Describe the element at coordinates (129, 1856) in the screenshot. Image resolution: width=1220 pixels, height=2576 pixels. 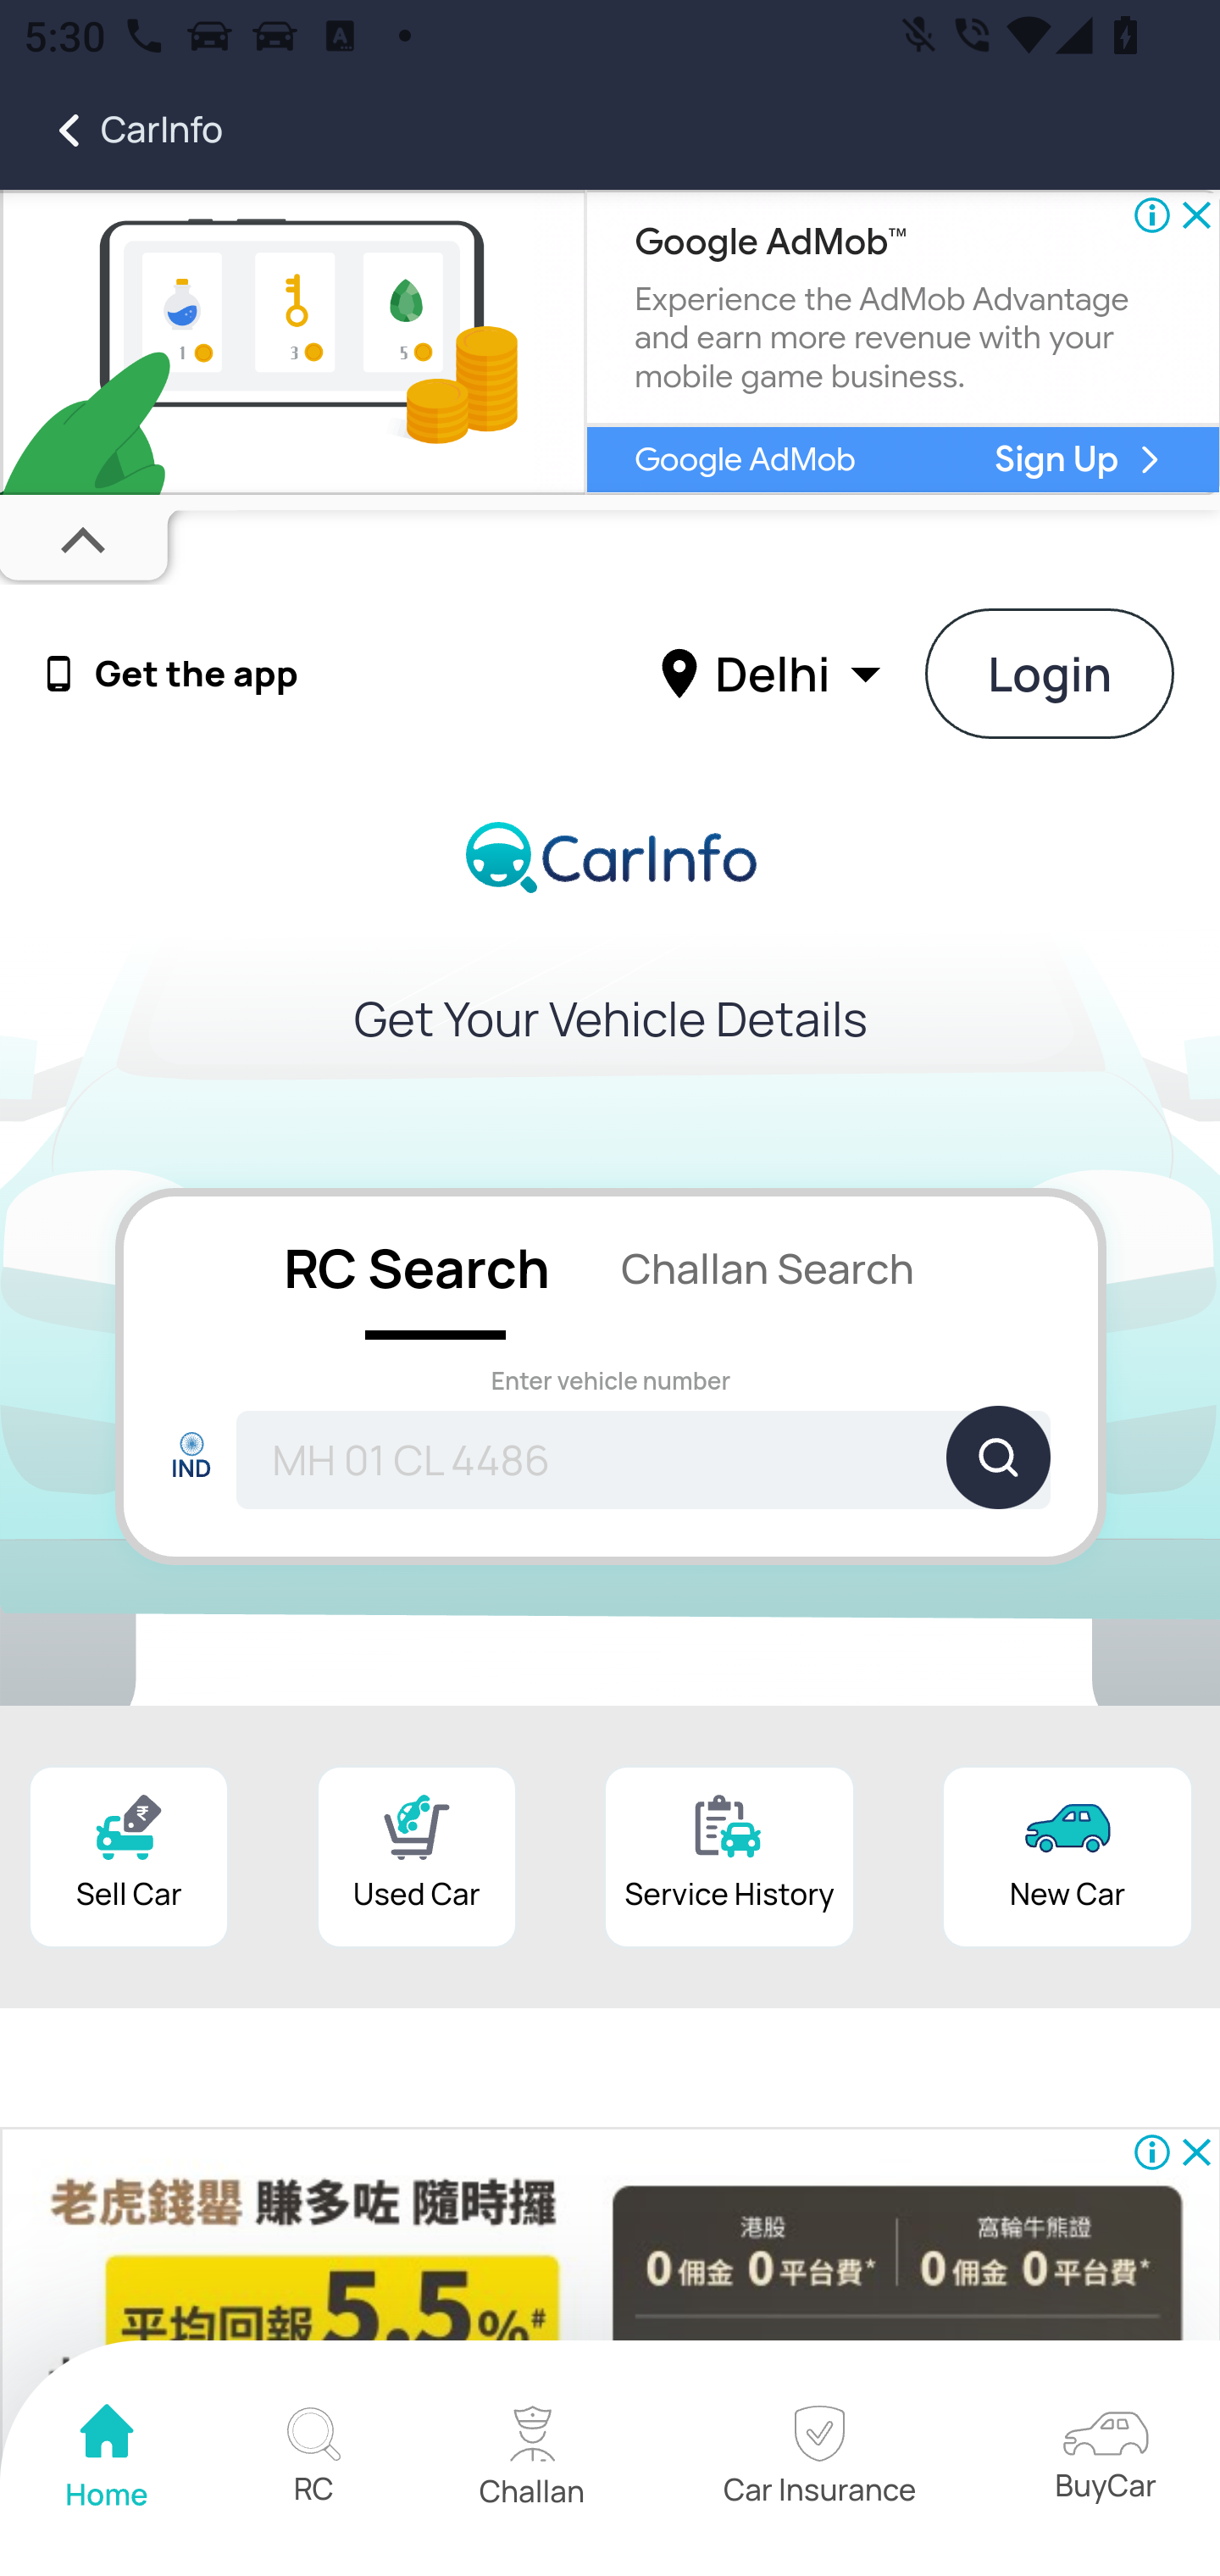
I see `sell car Sell Car` at that location.